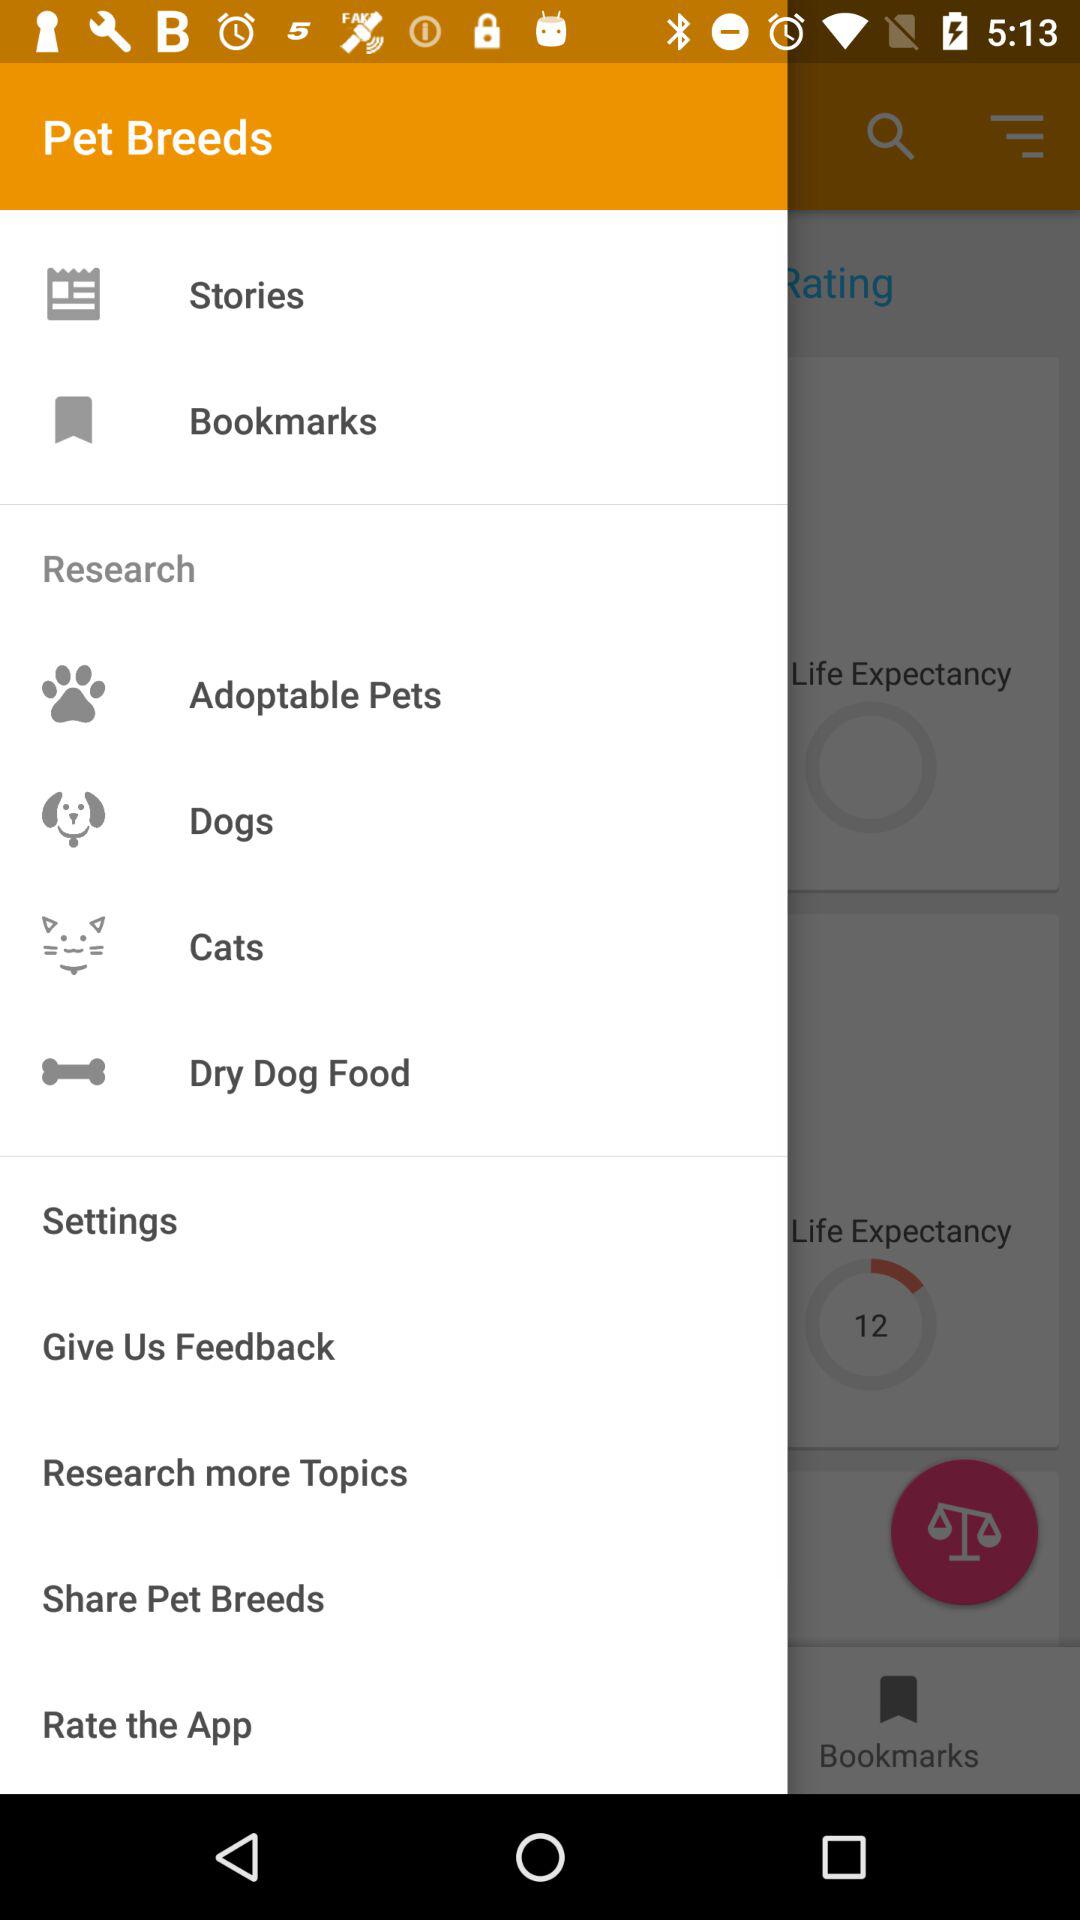 The image size is (1080, 1920). Describe the element at coordinates (1016, 136) in the screenshot. I see `select the menu icon on the top right corner` at that location.